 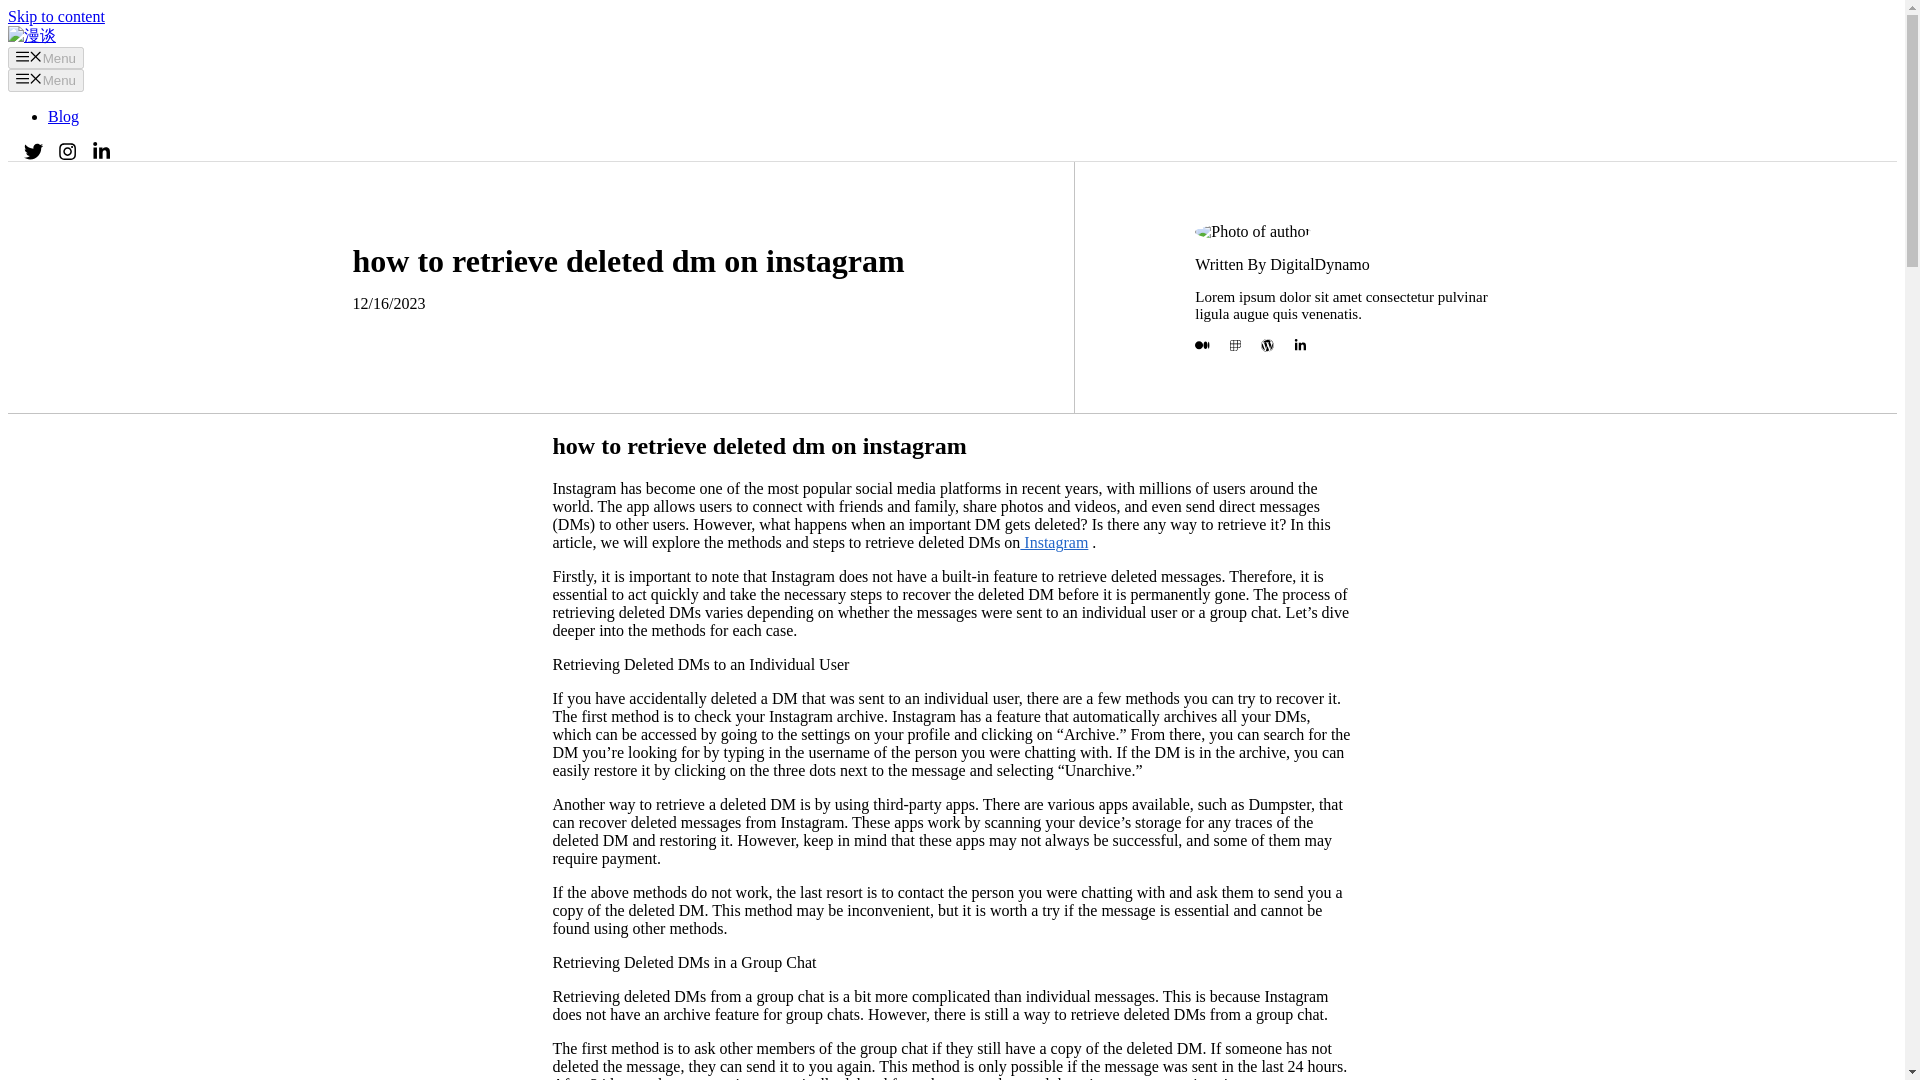 What do you see at coordinates (56, 16) in the screenshot?
I see `Skip to content` at bounding box center [56, 16].